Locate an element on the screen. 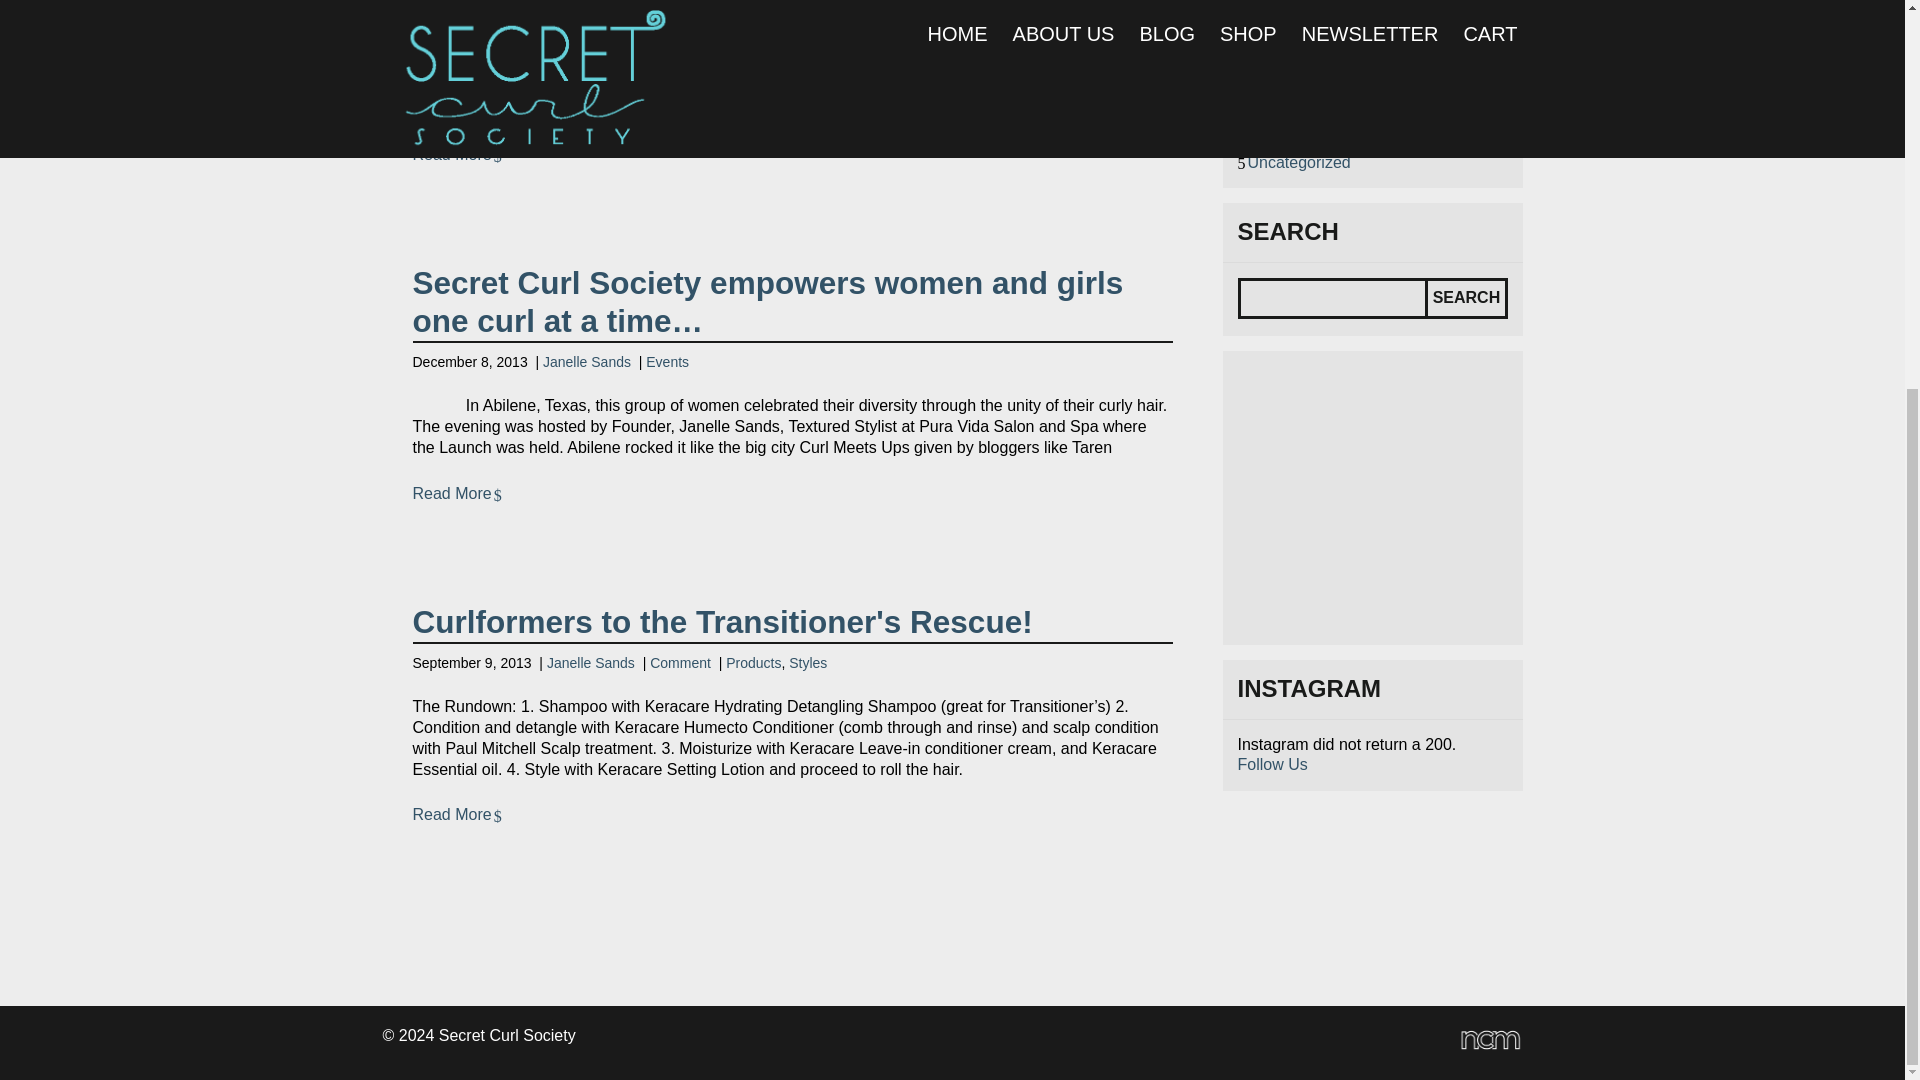  Posts by Janelle Sands is located at coordinates (587, 362).